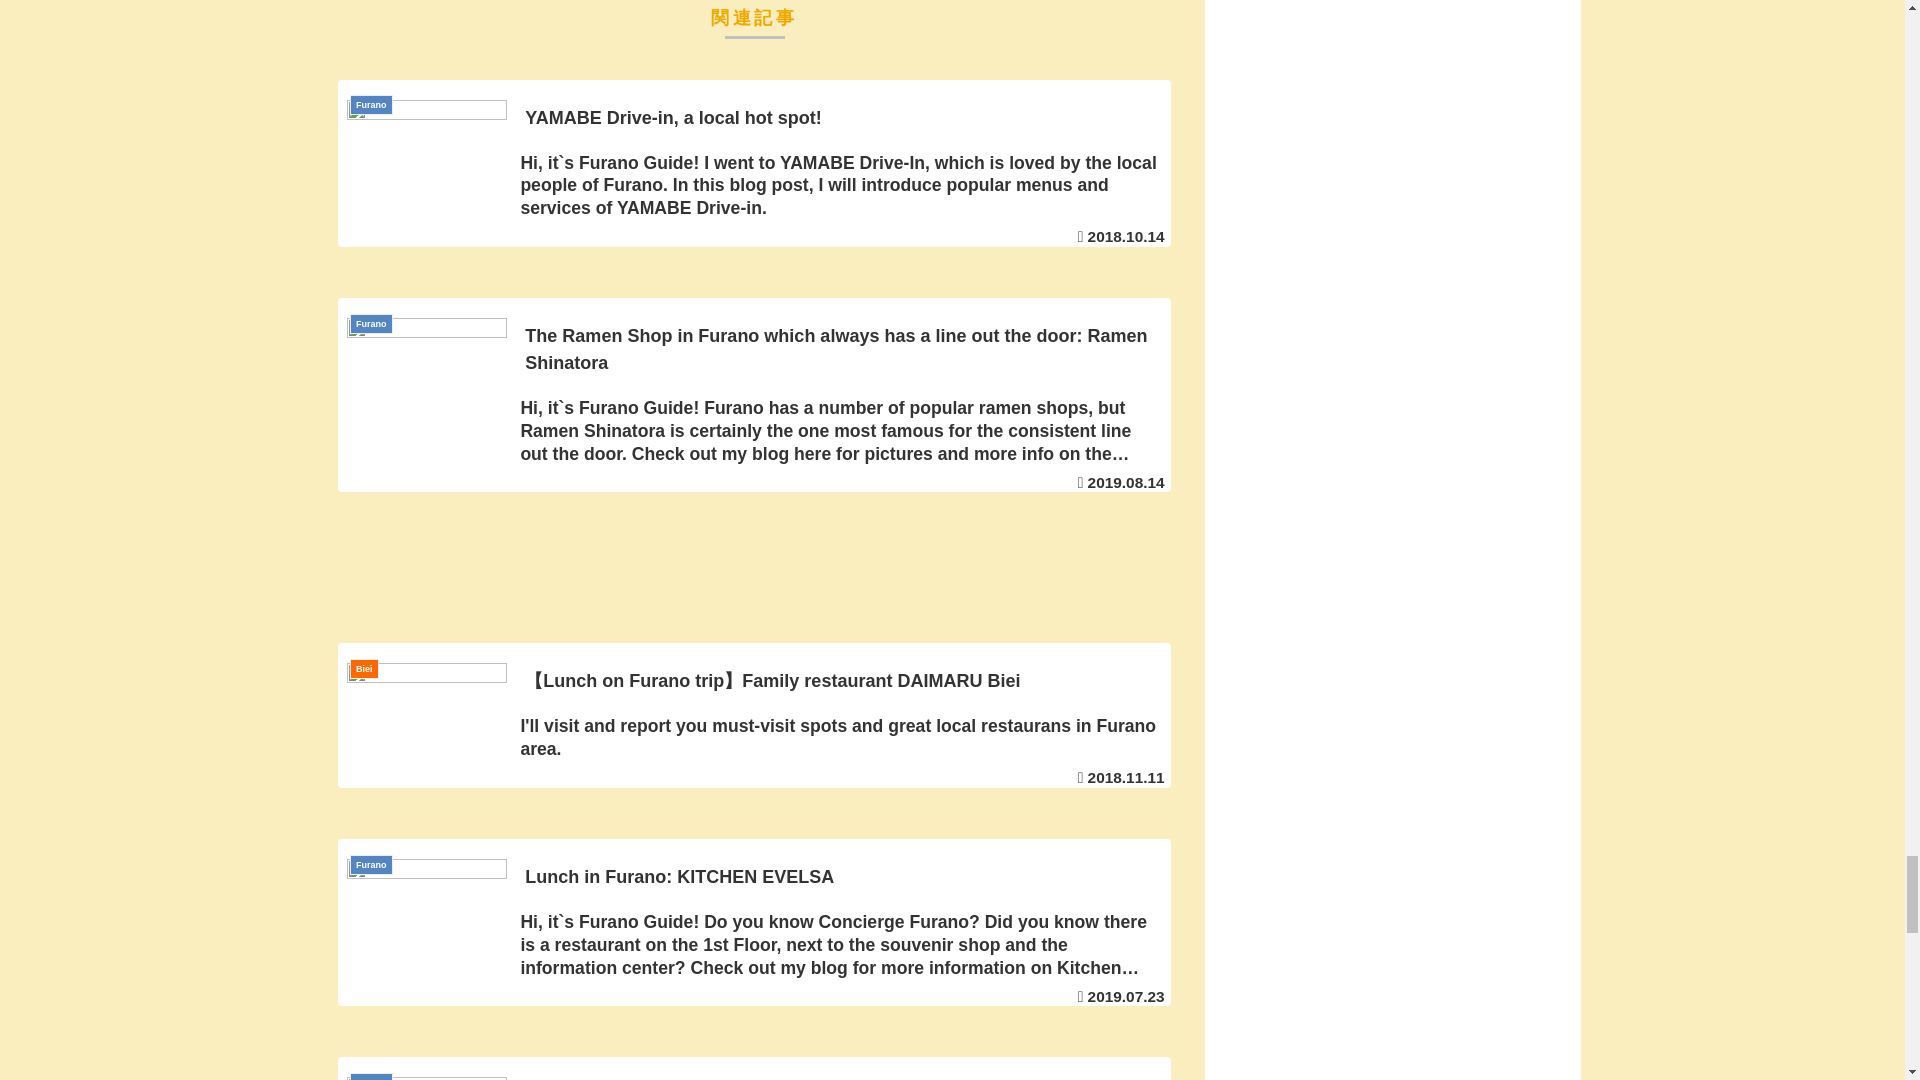 The width and height of the screenshot is (1920, 1080). Describe the element at coordinates (755, 163) in the screenshot. I see `YAMABE Drive-in, a local hot spot!` at that location.